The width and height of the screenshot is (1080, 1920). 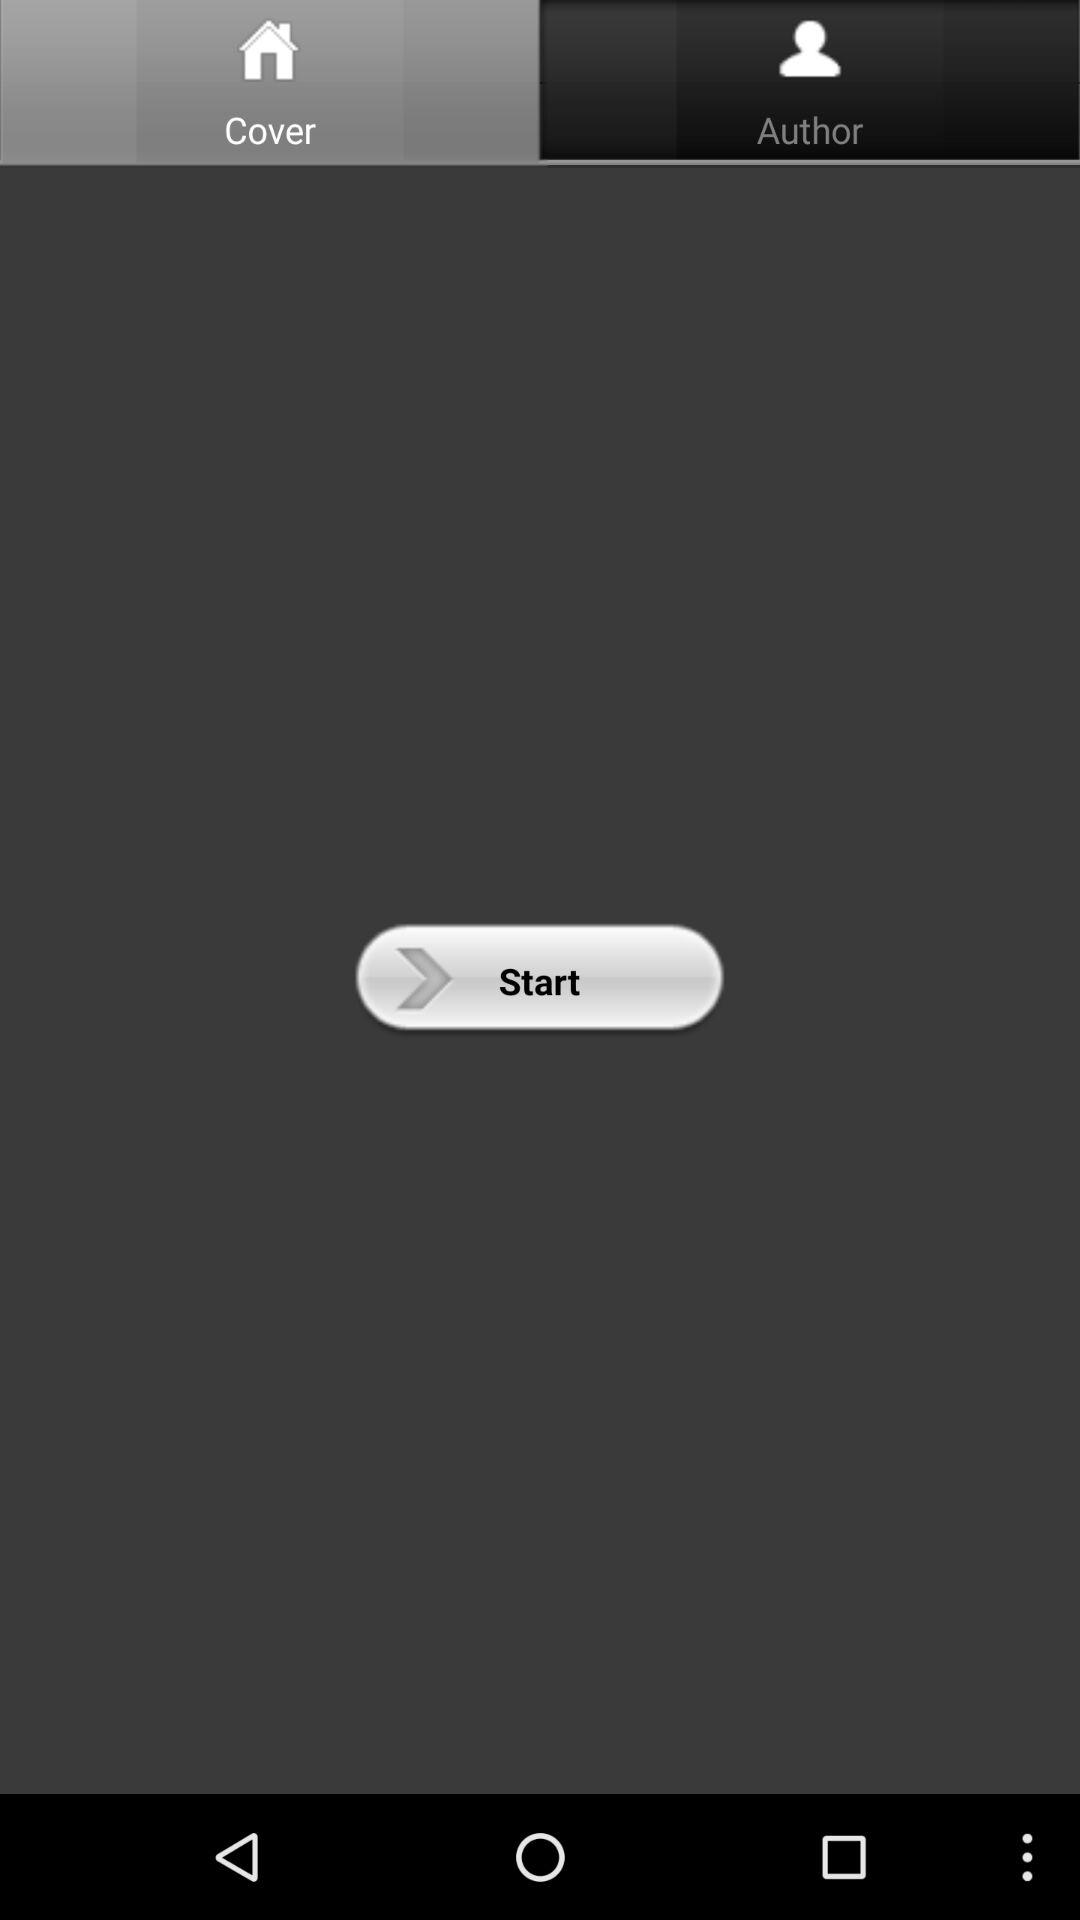 What do you see at coordinates (539, 980) in the screenshot?
I see `open the icon at the center` at bounding box center [539, 980].